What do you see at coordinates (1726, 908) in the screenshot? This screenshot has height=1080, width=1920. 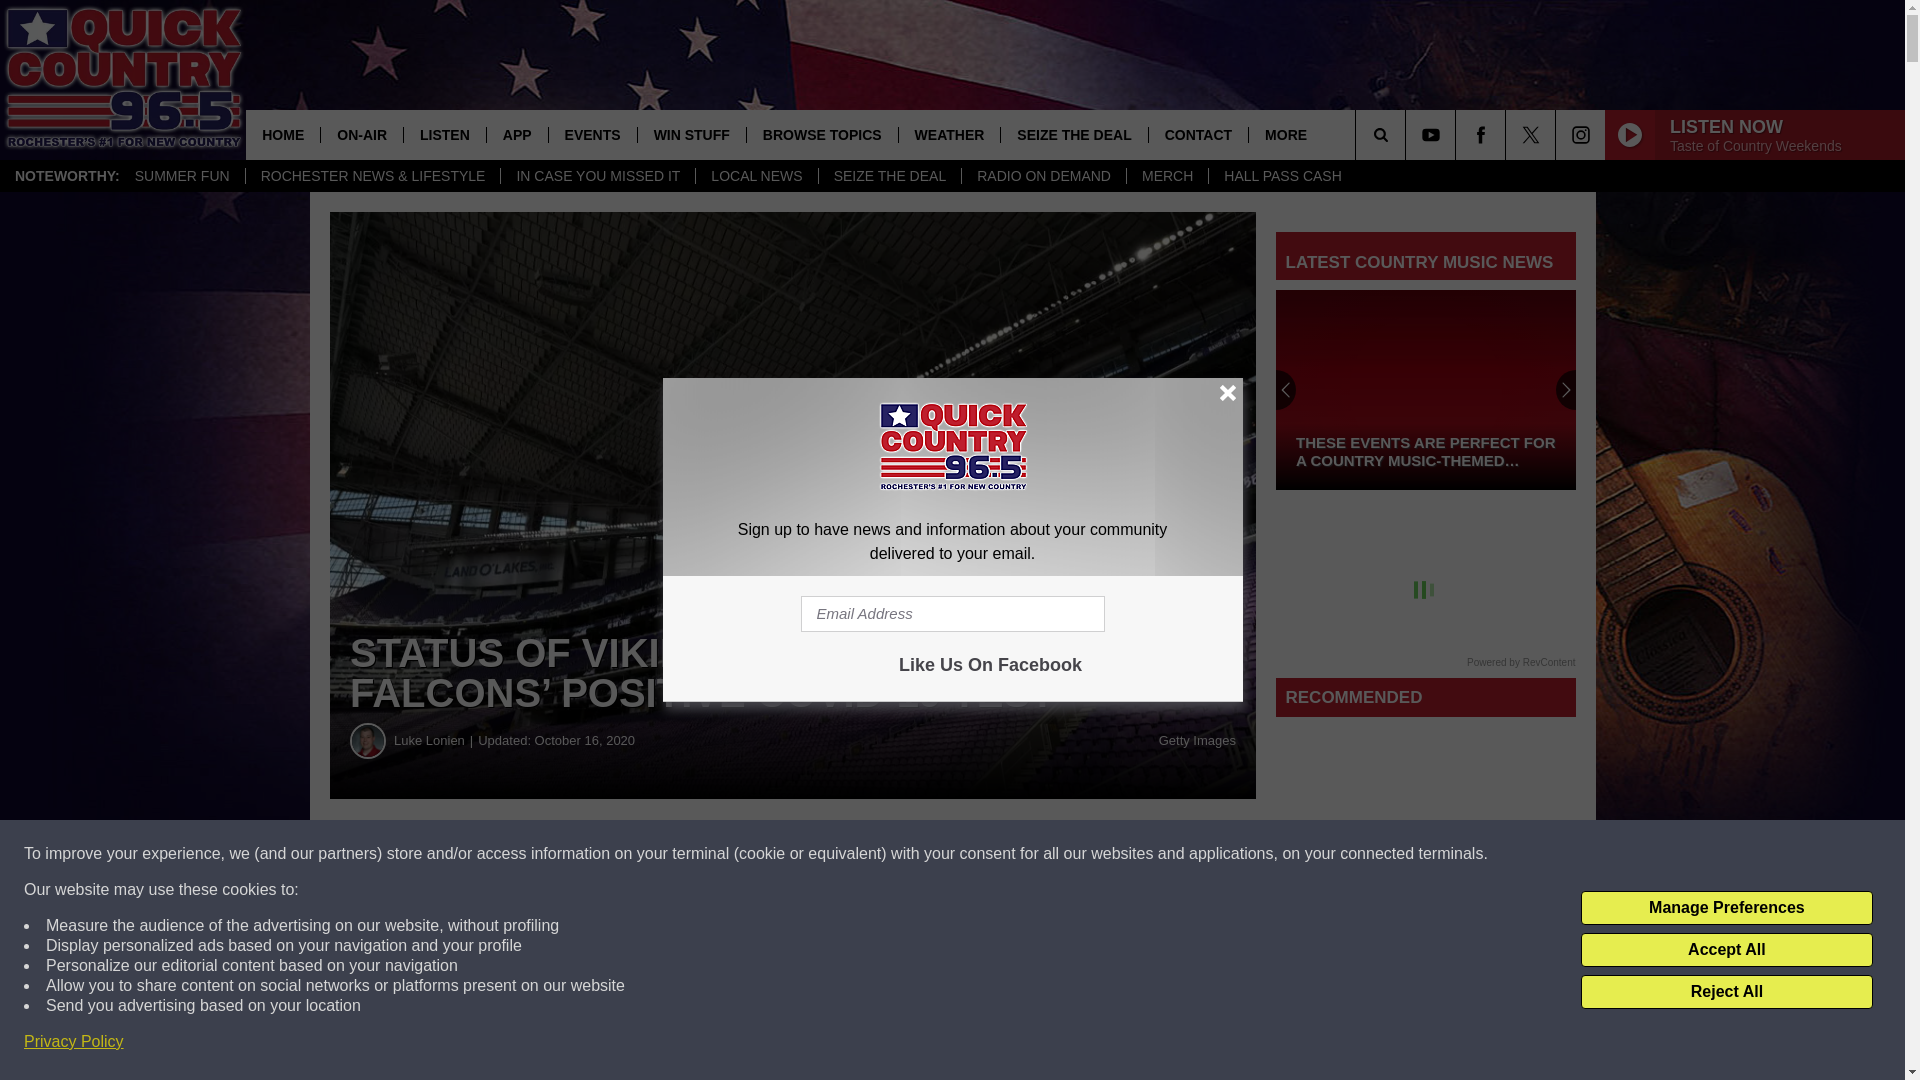 I see `Manage Preferences` at bounding box center [1726, 908].